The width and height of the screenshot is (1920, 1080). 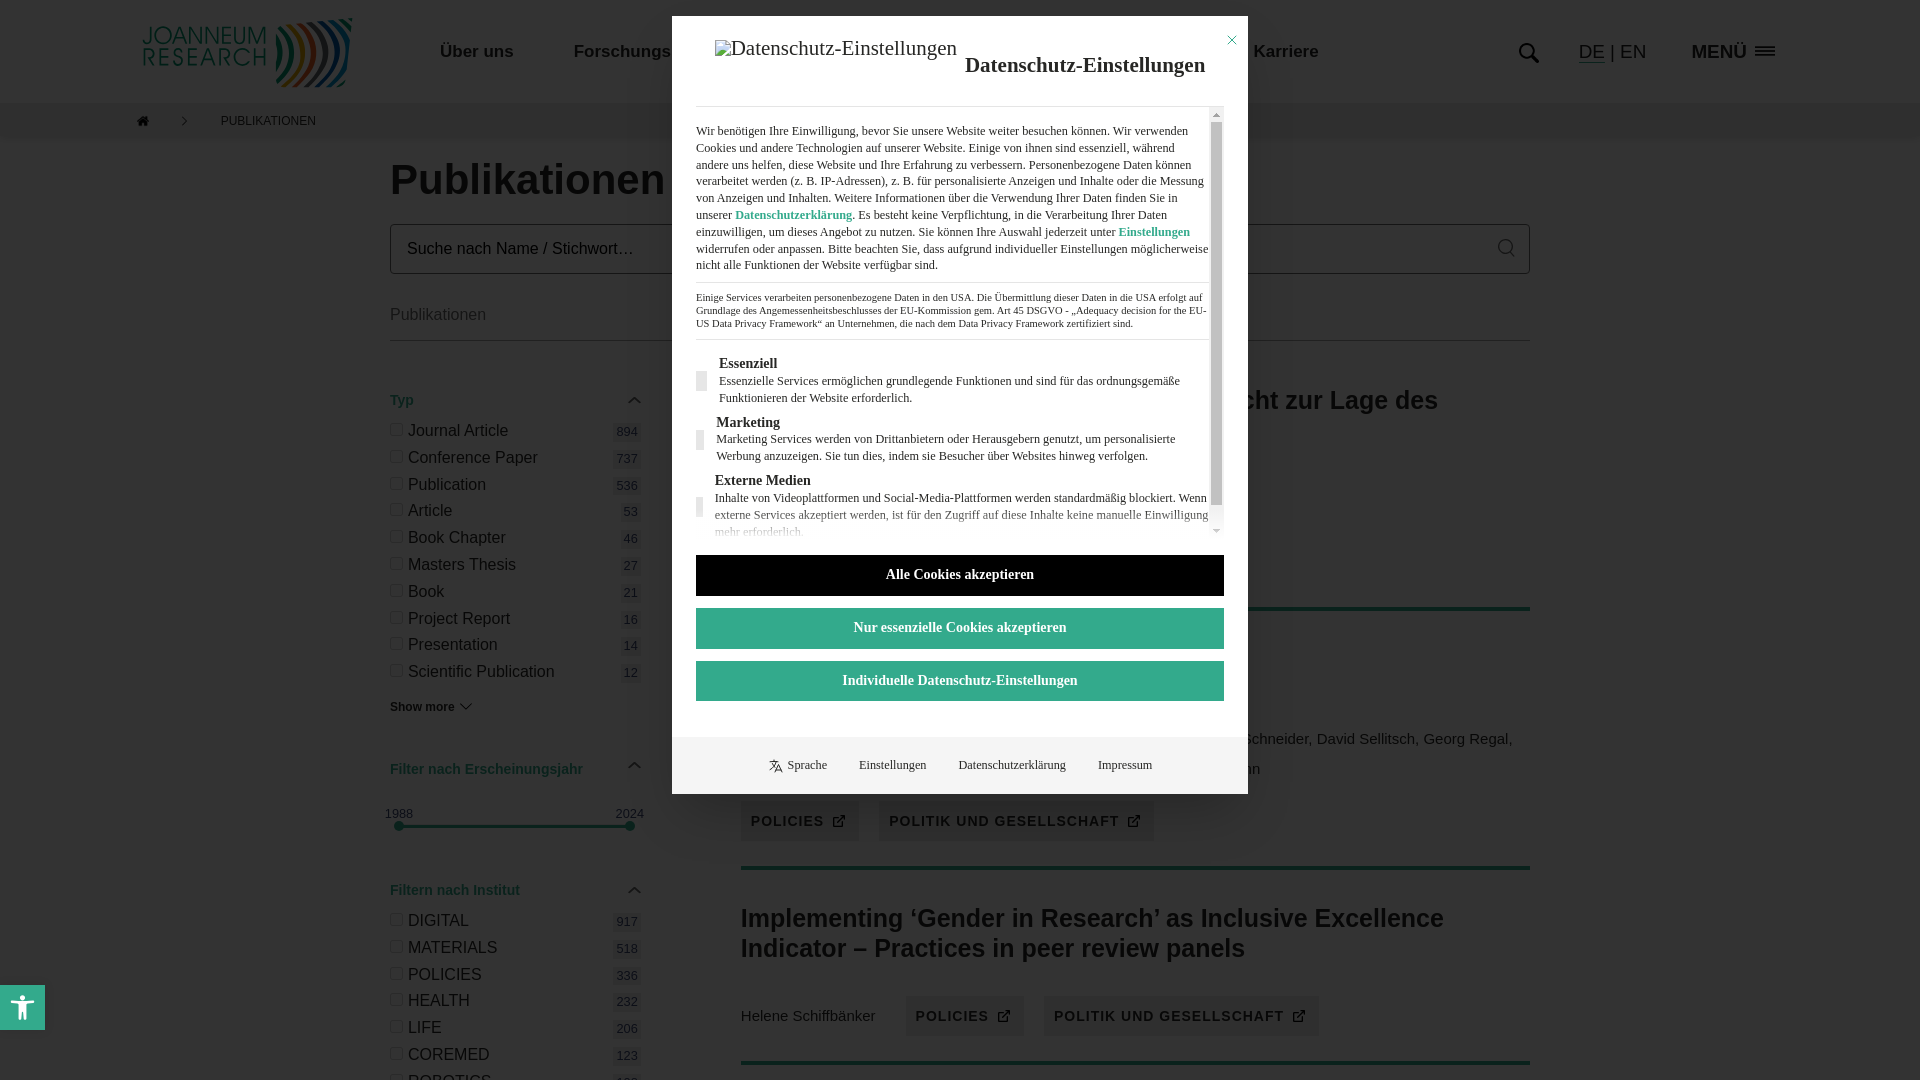 I want to click on Article, so click(x=396, y=618).